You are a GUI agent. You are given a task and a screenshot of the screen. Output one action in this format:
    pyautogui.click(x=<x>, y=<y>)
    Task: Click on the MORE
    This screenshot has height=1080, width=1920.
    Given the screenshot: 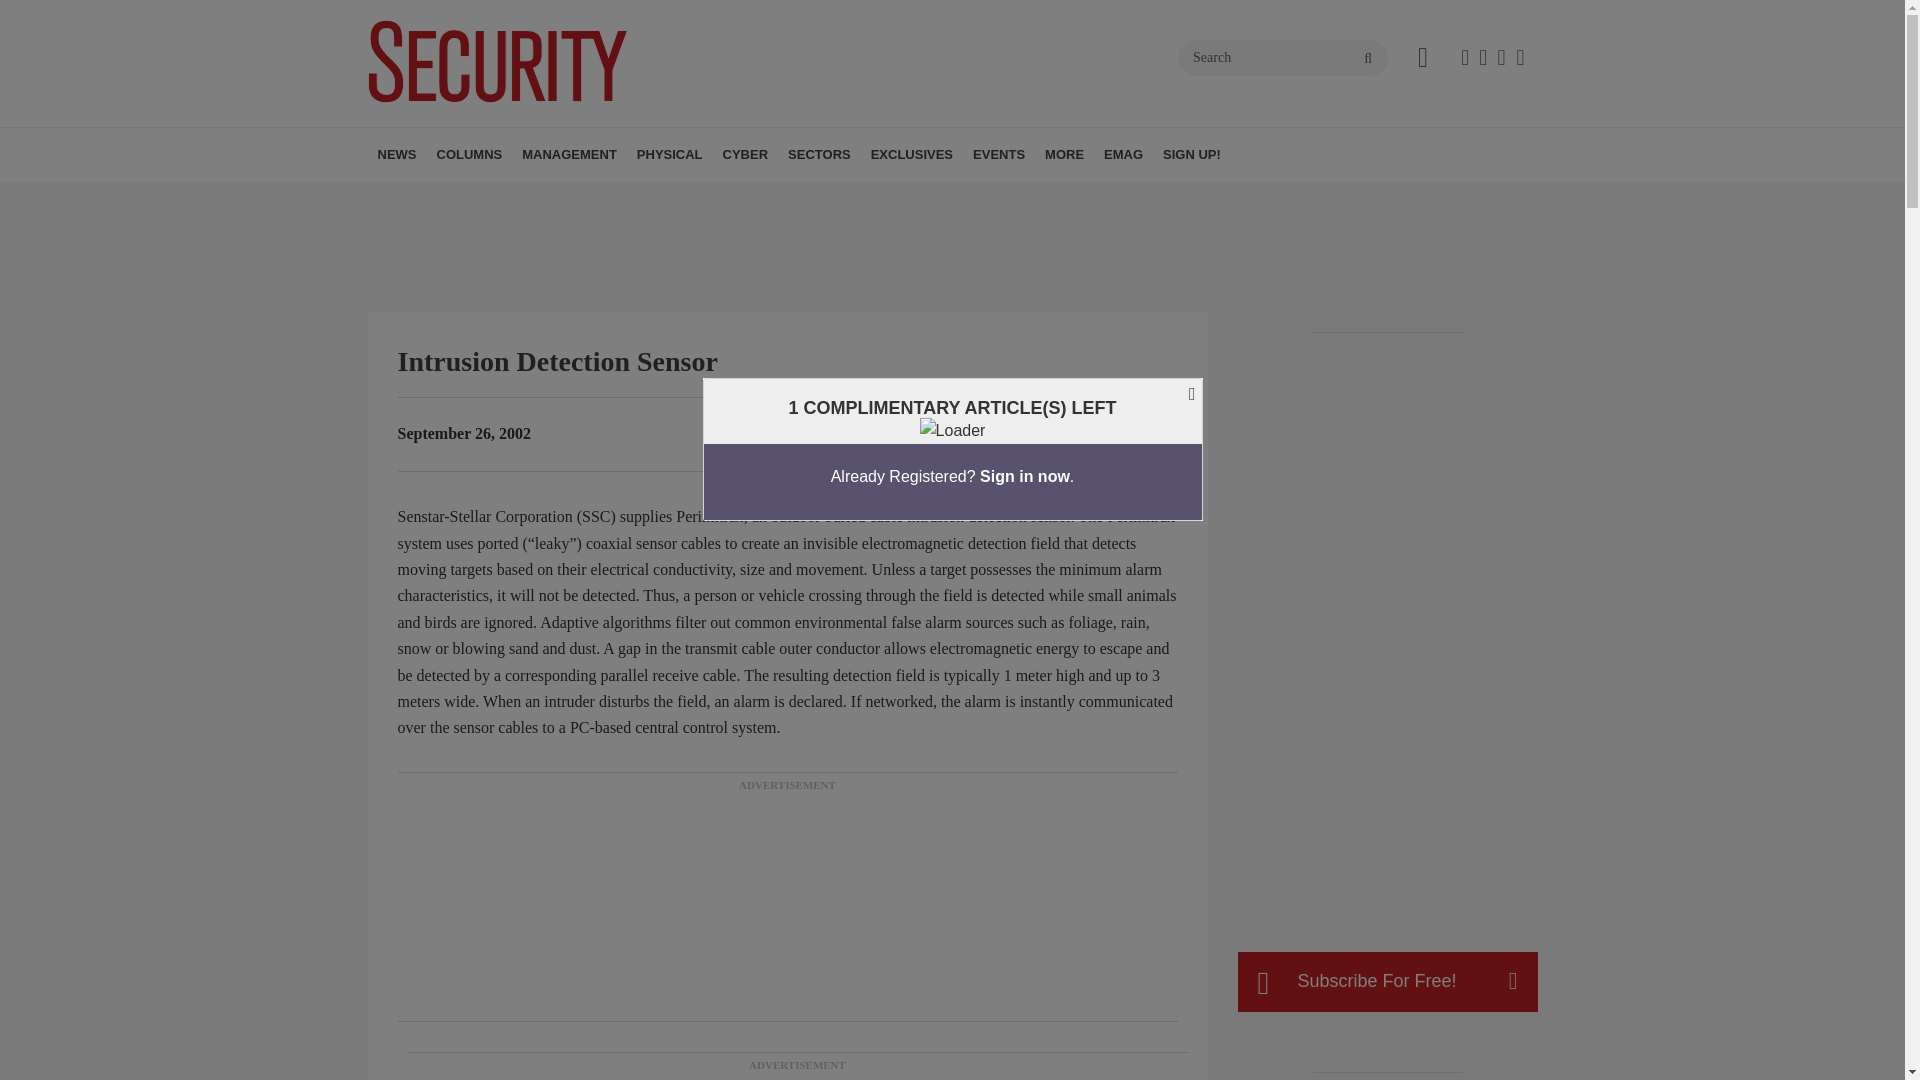 What is the action you would take?
    pyautogui.click(x=846, y=198)
    